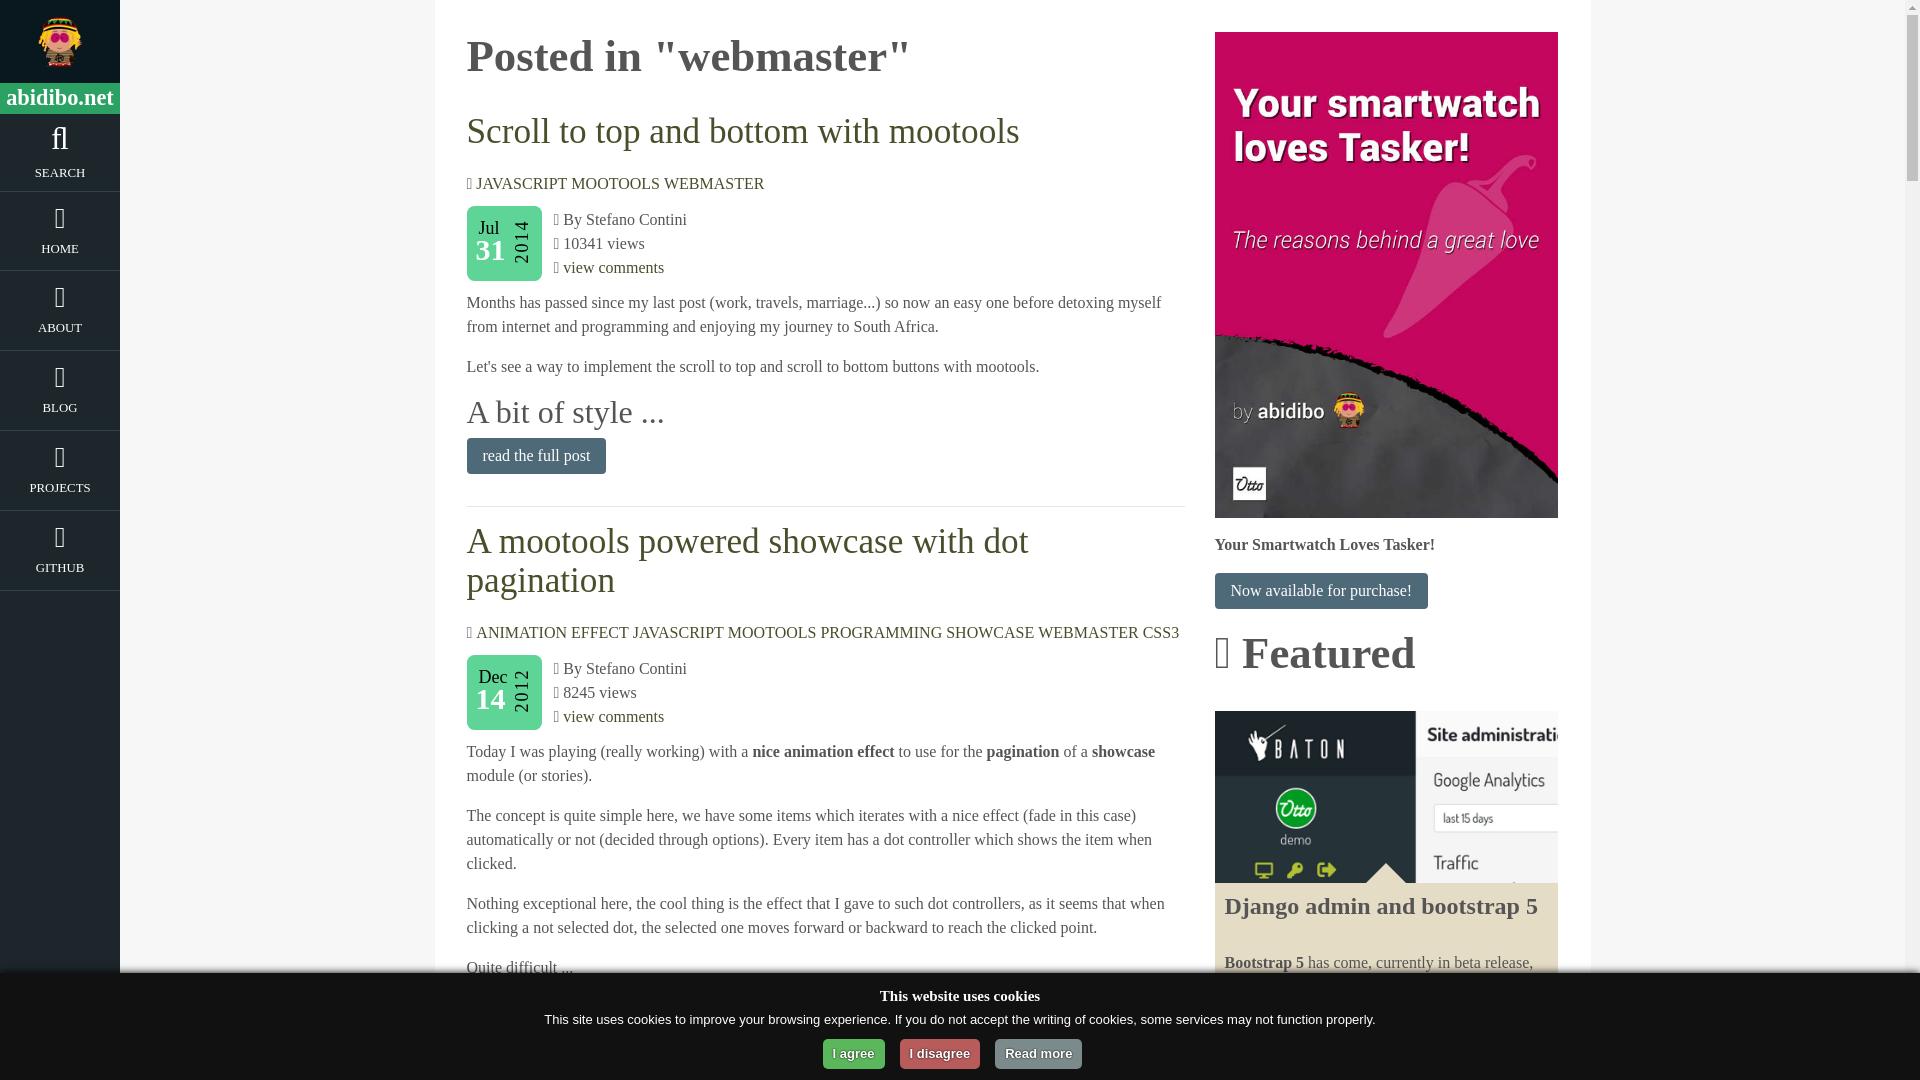  I want to click on WEBMASTER, so click(714, 183).